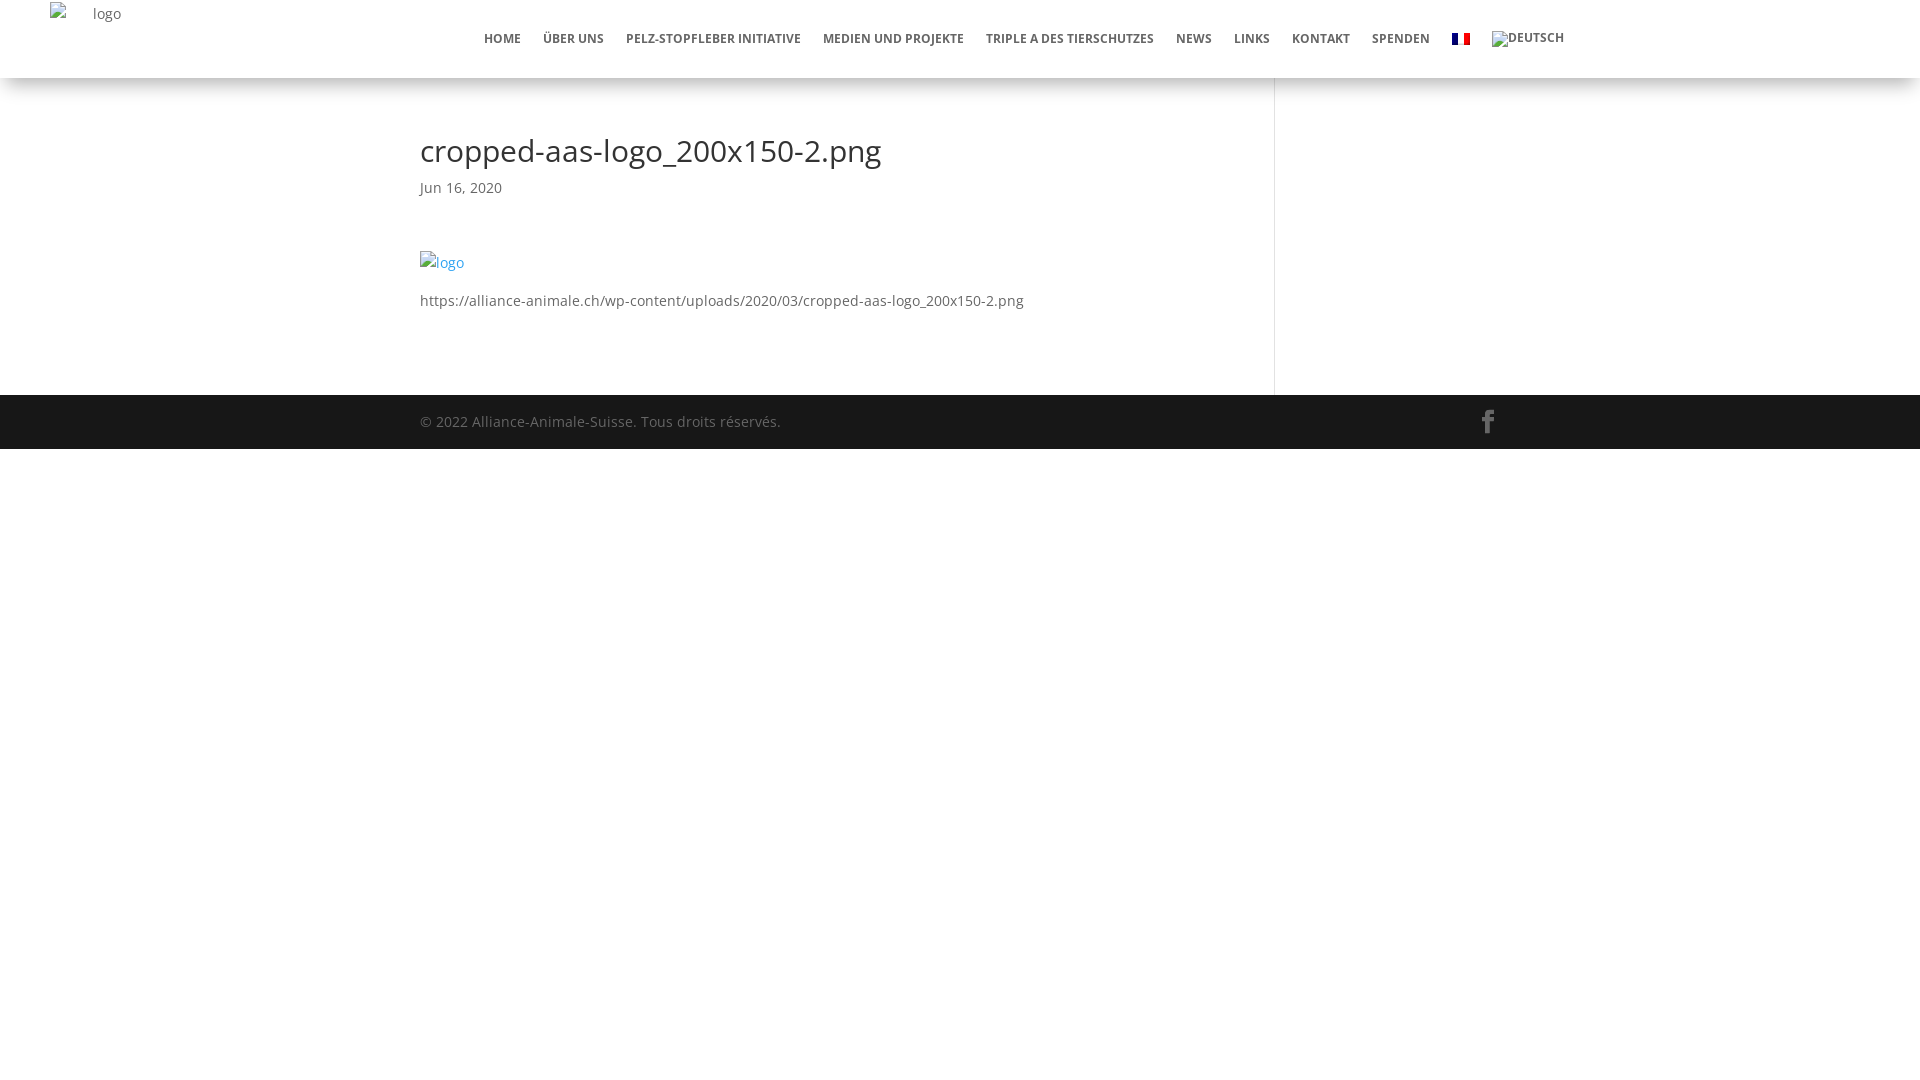 The image size is (1920, 1080). Describe the element at coordinates (1321, 38) in the screenshot. I see `KONTAKT` at that location.